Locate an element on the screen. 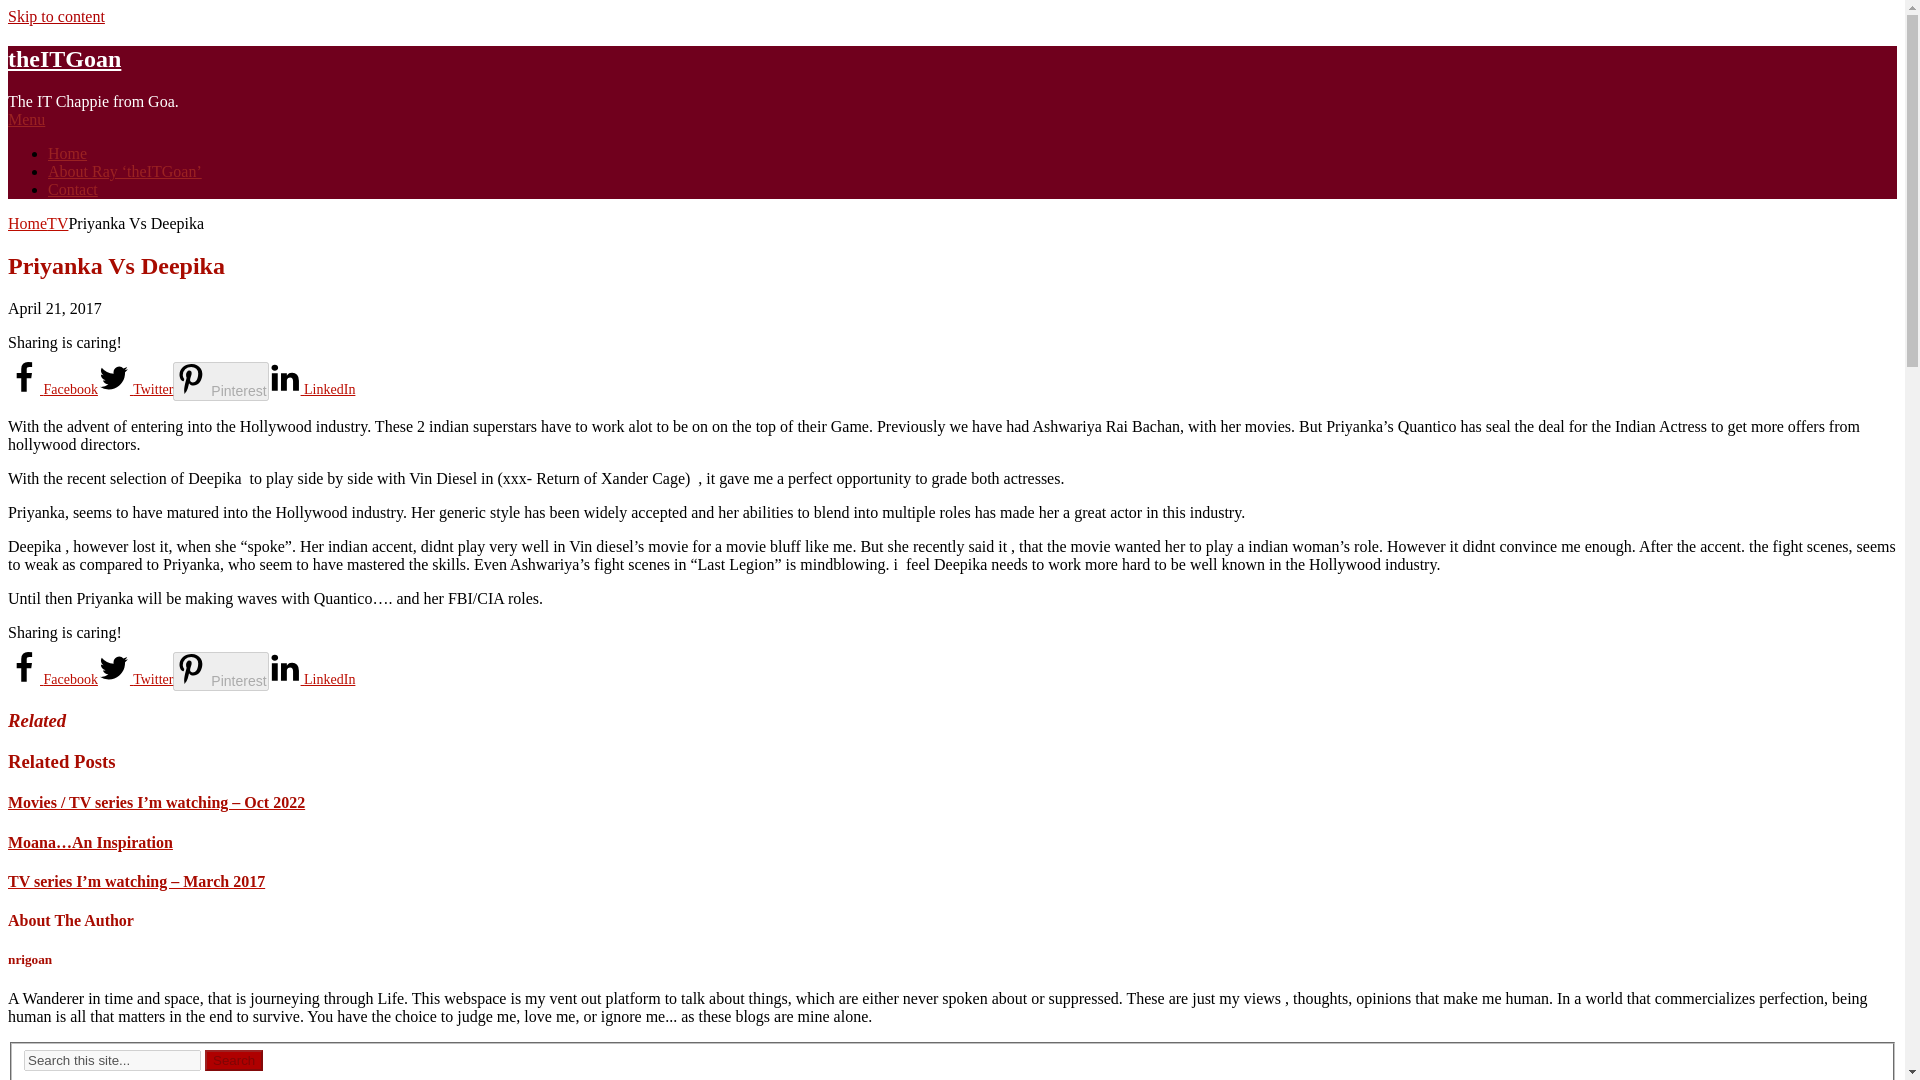 The height and width of the screenshot is (1080, 1920). Search is located at coordinates (234, 1060).